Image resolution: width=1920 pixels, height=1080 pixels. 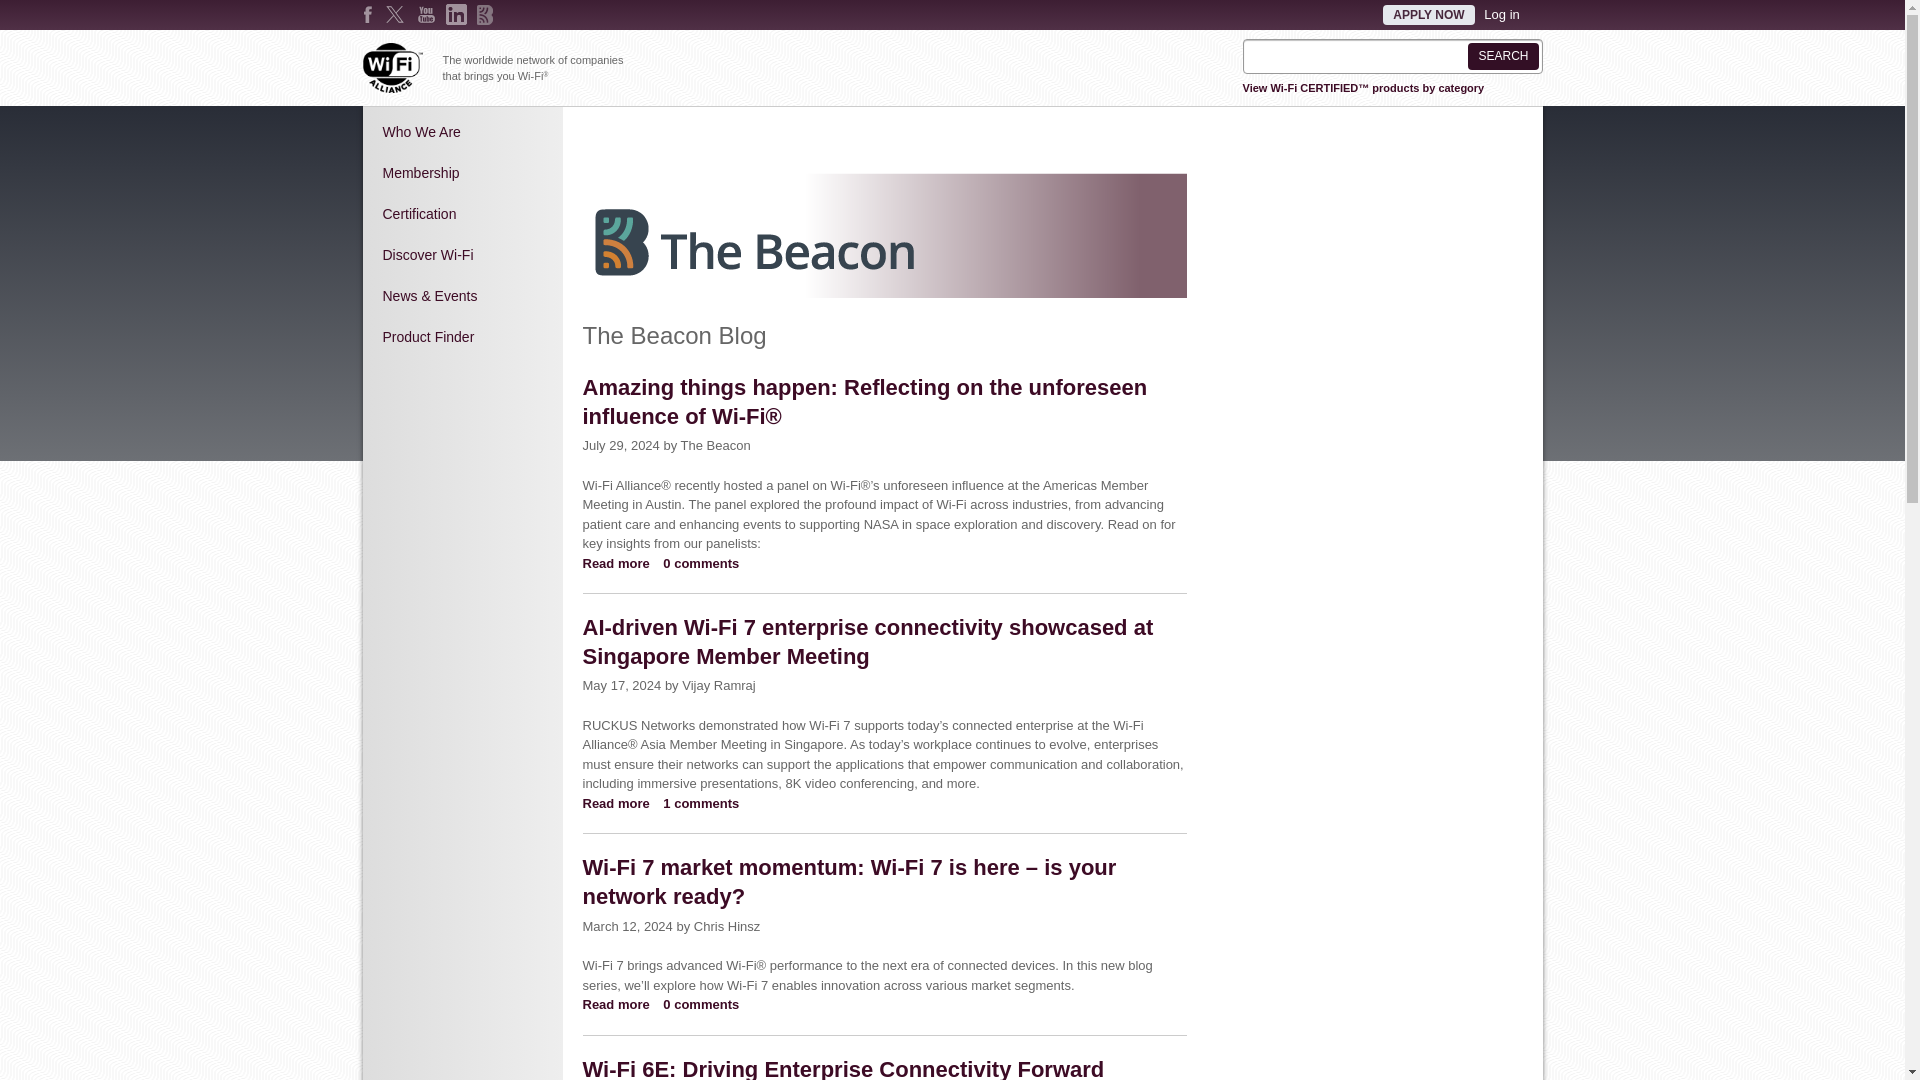 I want to click on Who We Are, so click(x=462, y=132).